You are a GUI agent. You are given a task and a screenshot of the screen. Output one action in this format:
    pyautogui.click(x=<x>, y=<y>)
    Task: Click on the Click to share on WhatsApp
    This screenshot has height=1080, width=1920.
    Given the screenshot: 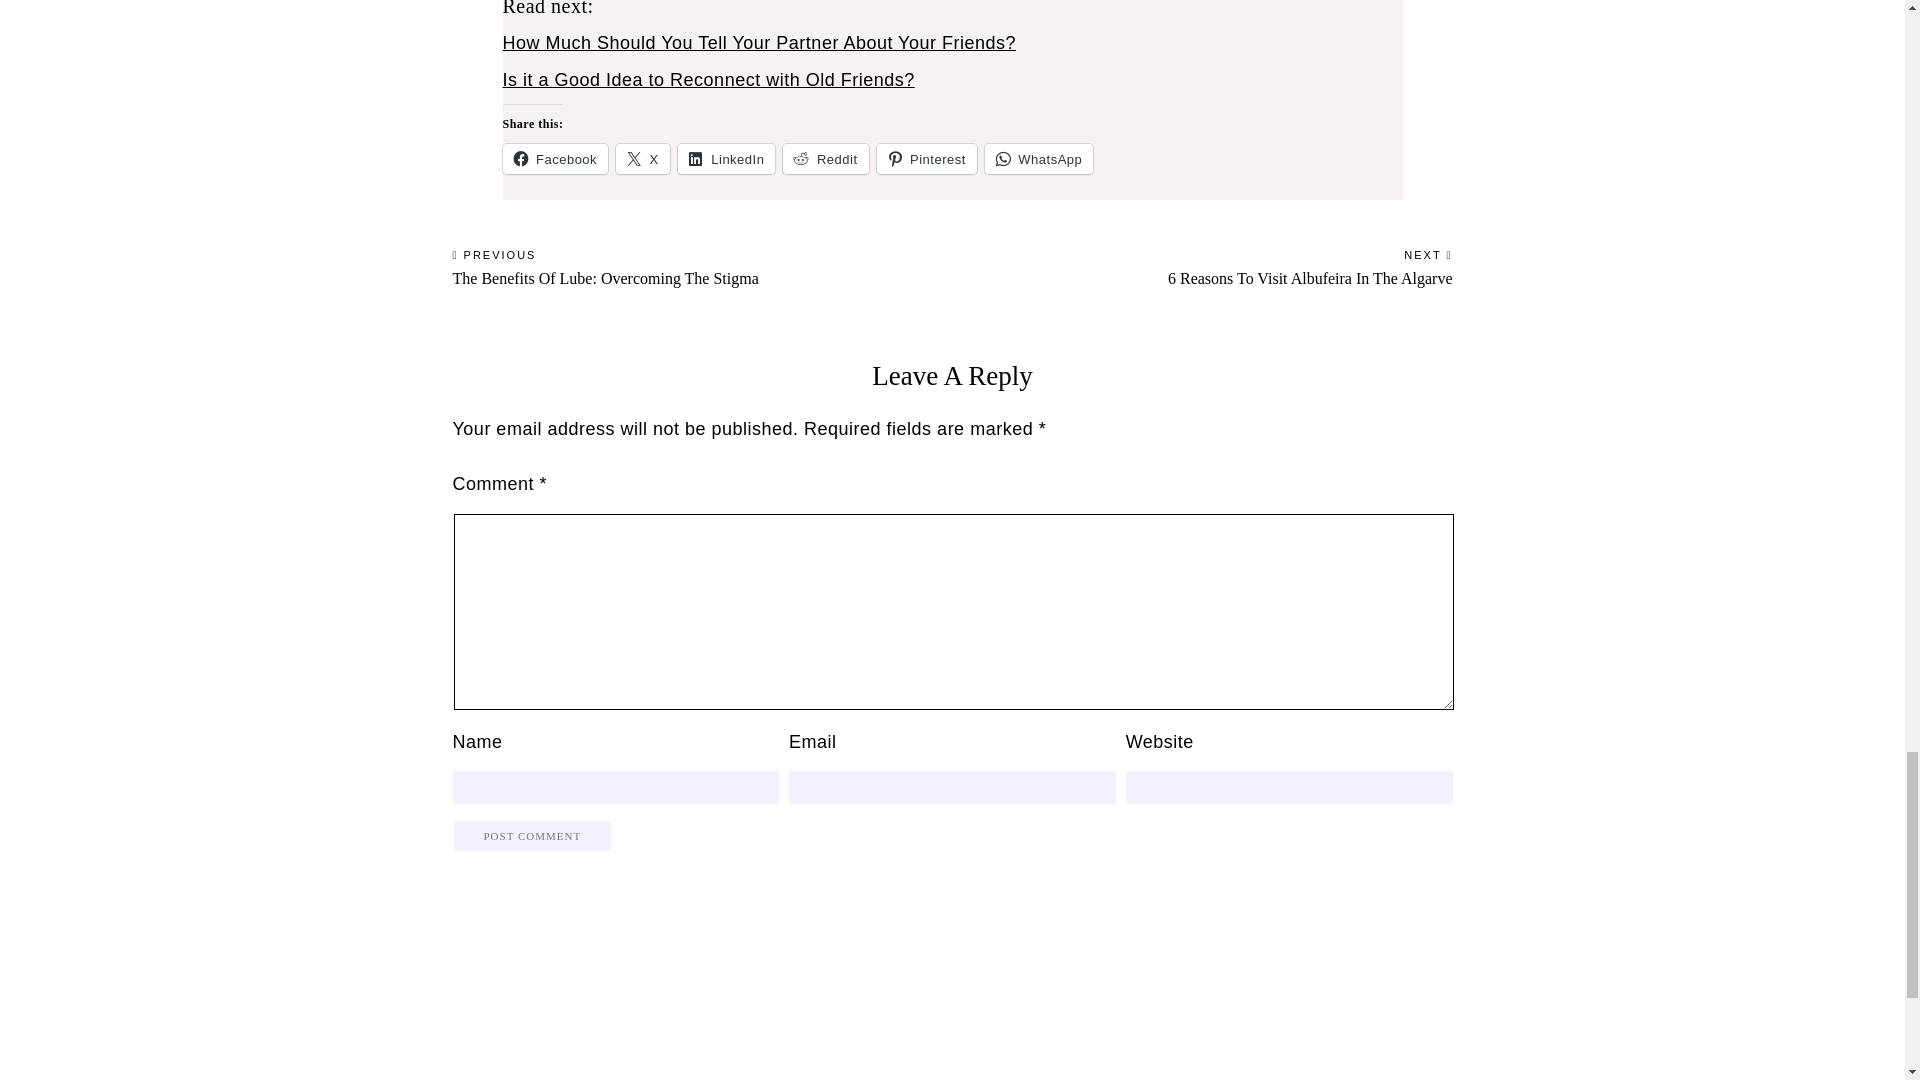 What is the action you would take?
    pyautogui.click(x=925, y=158)
    